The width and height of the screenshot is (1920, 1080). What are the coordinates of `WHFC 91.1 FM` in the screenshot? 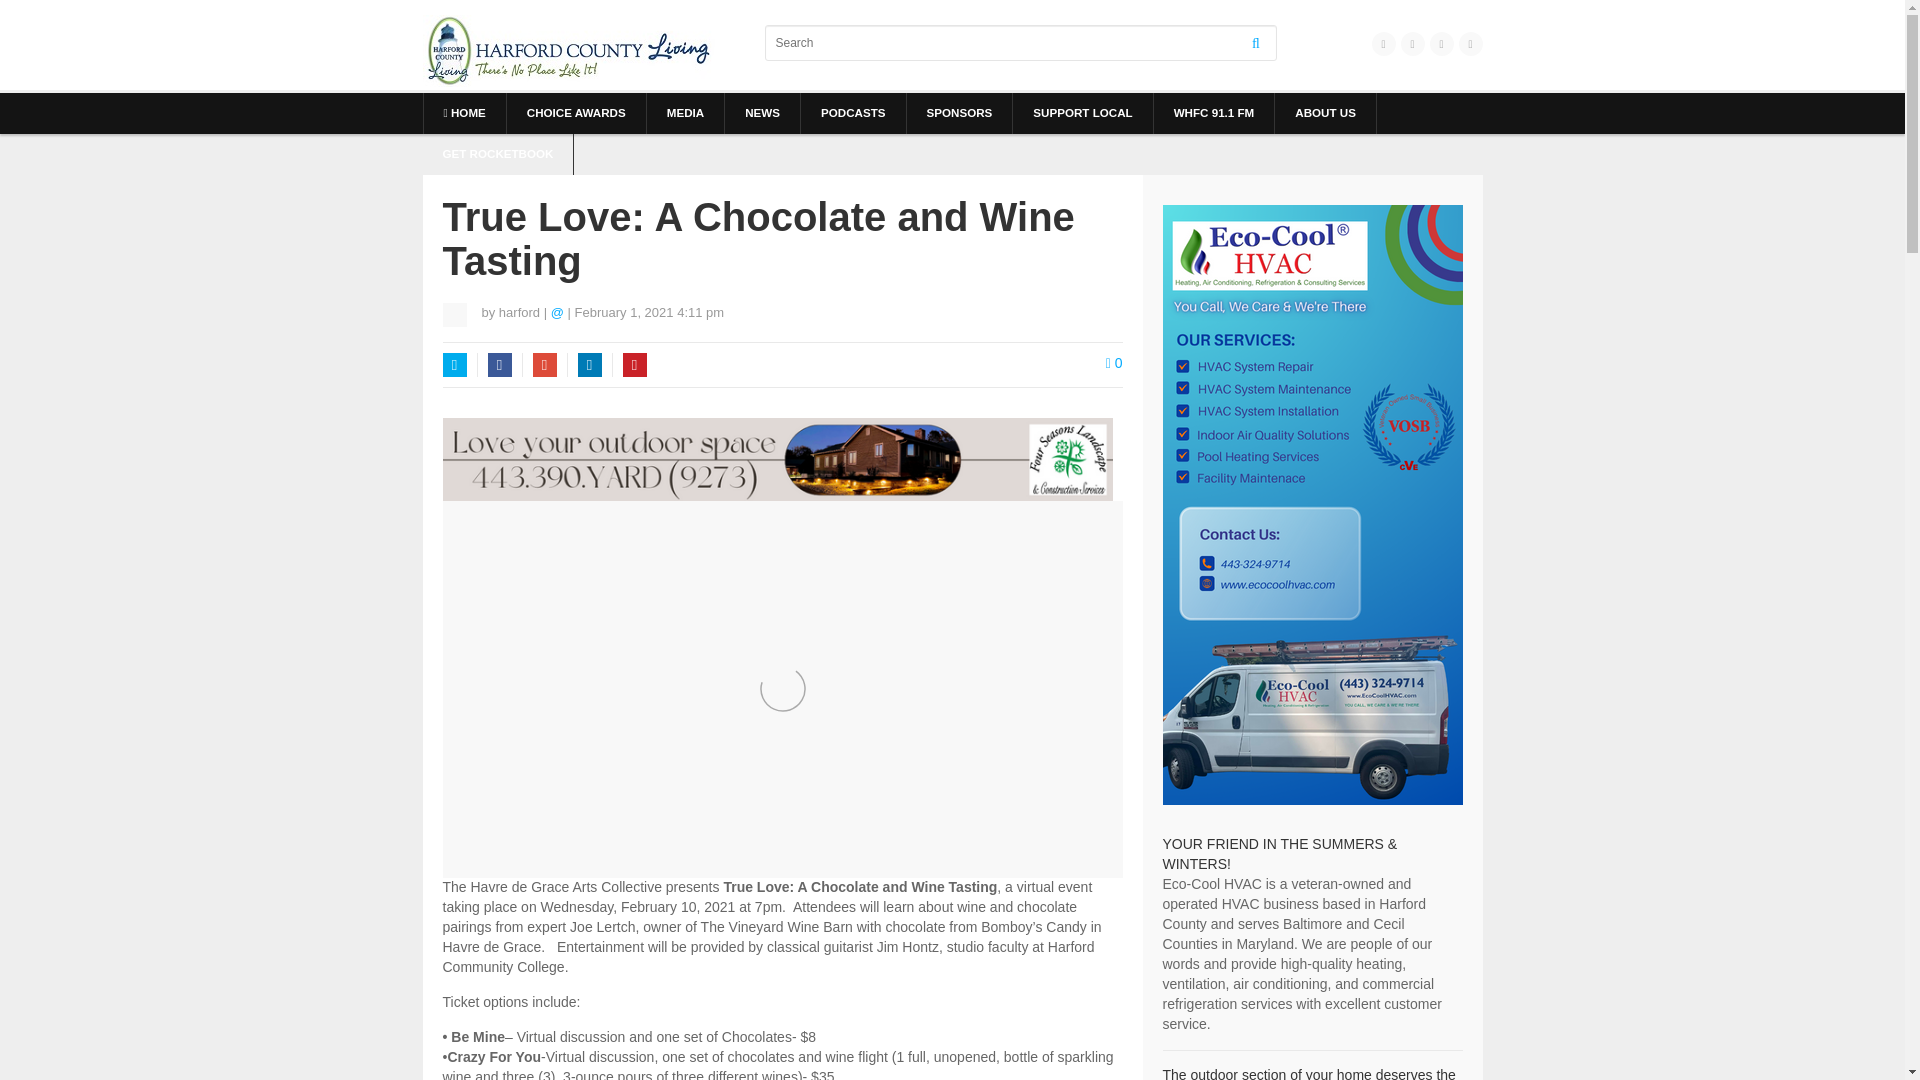 It's located at (1214, 112).